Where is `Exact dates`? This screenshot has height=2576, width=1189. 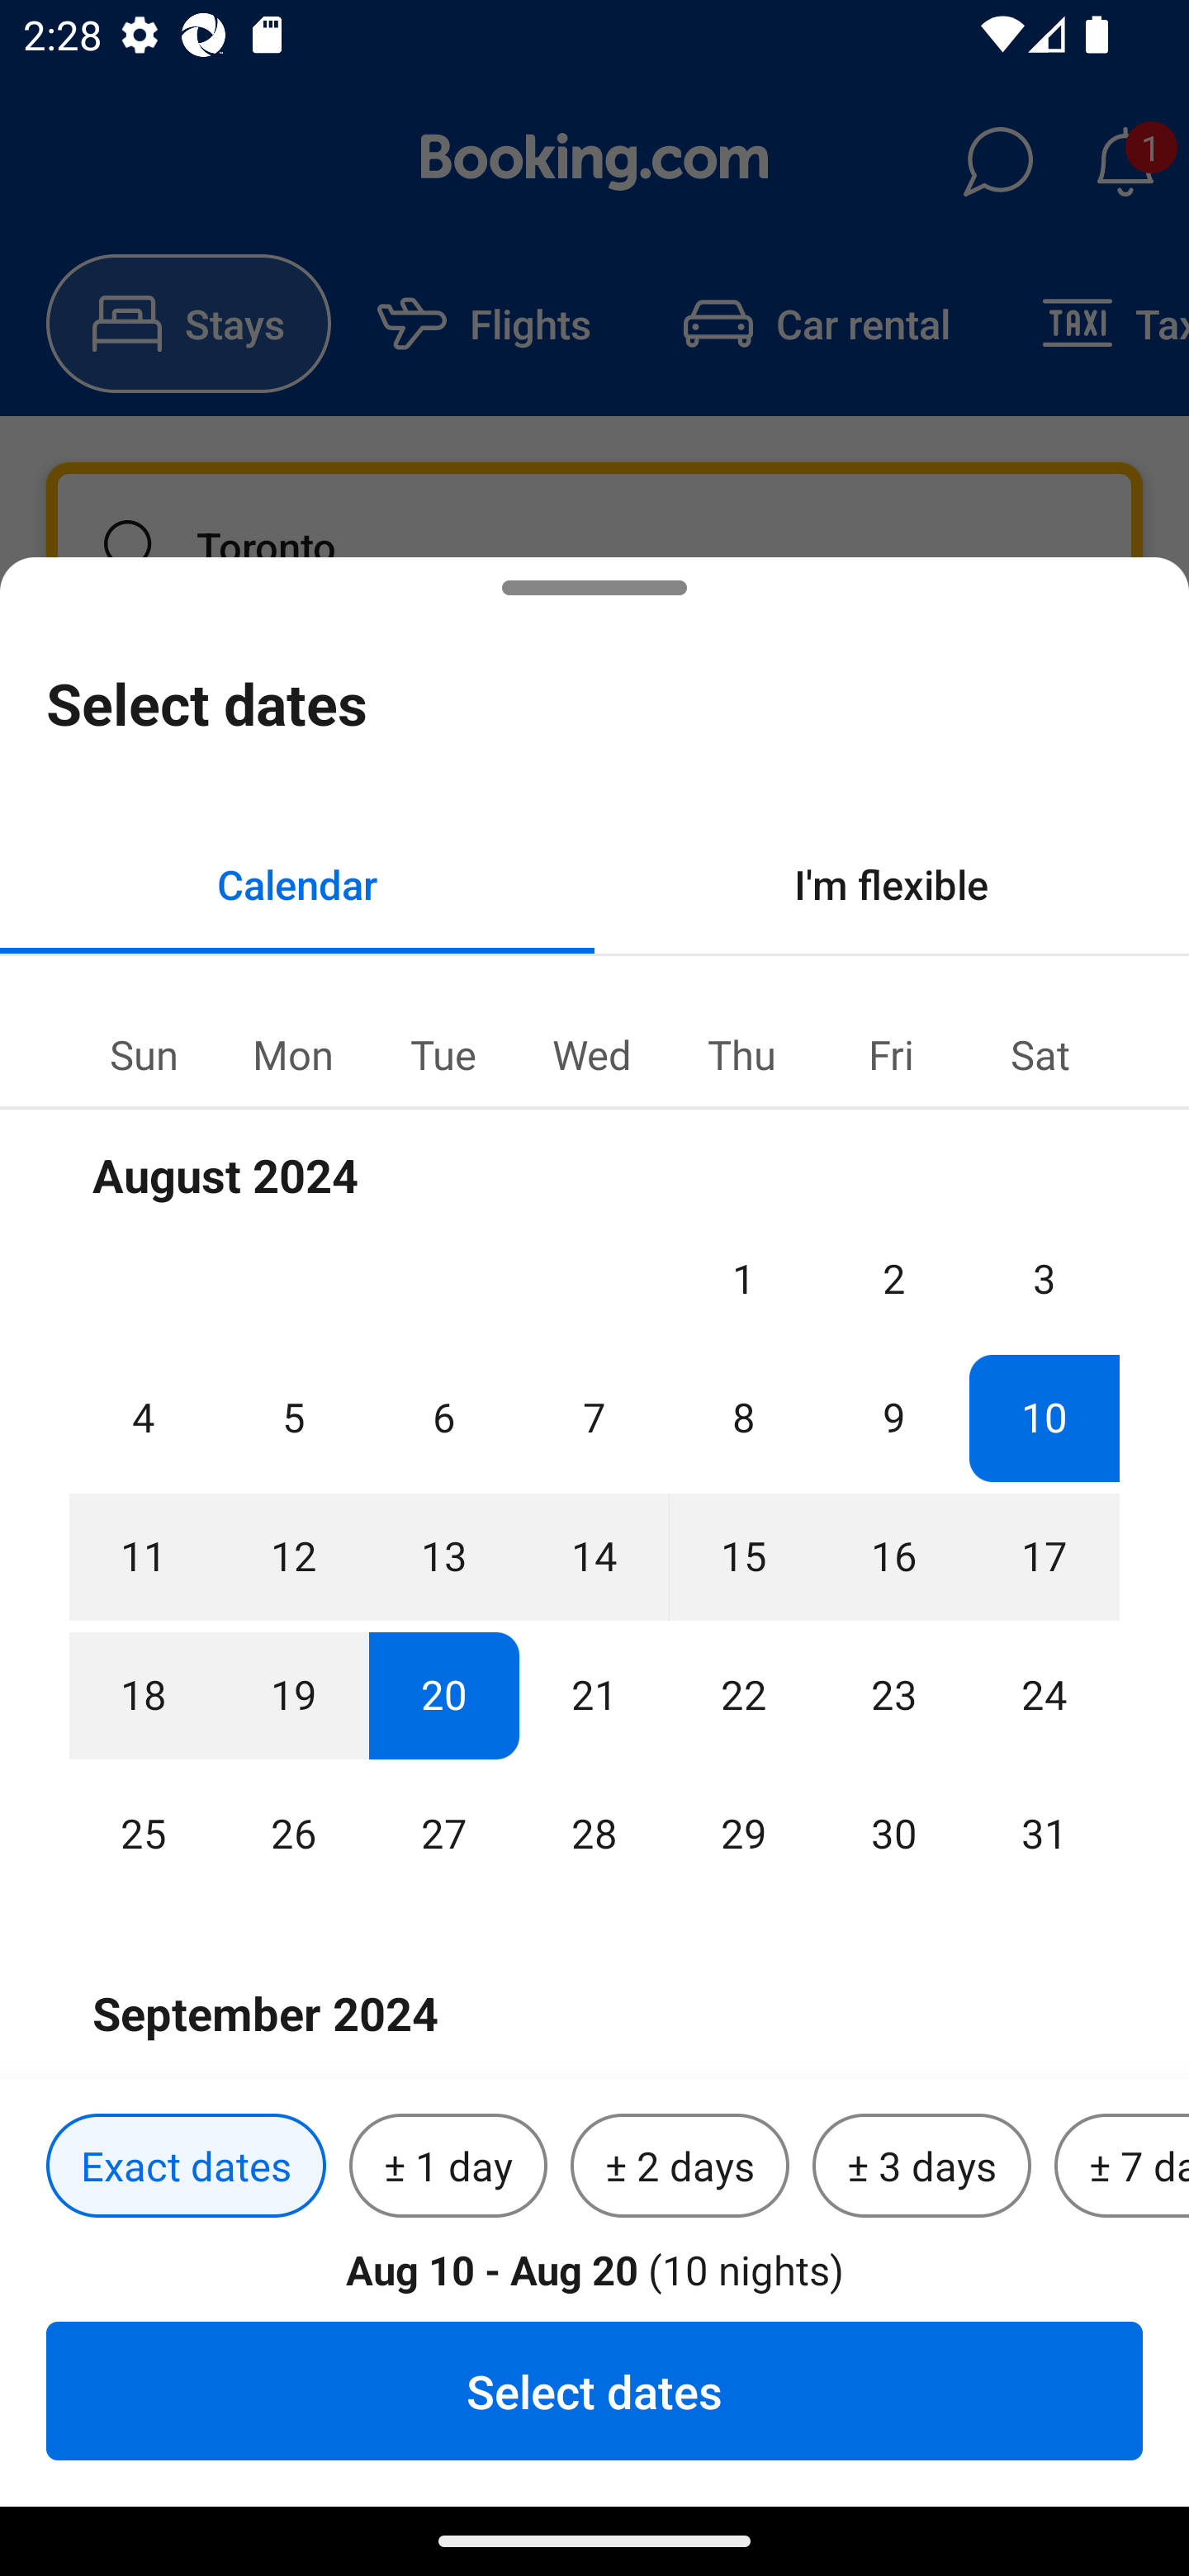
Exact dates is located at coordinates (186, 2166).